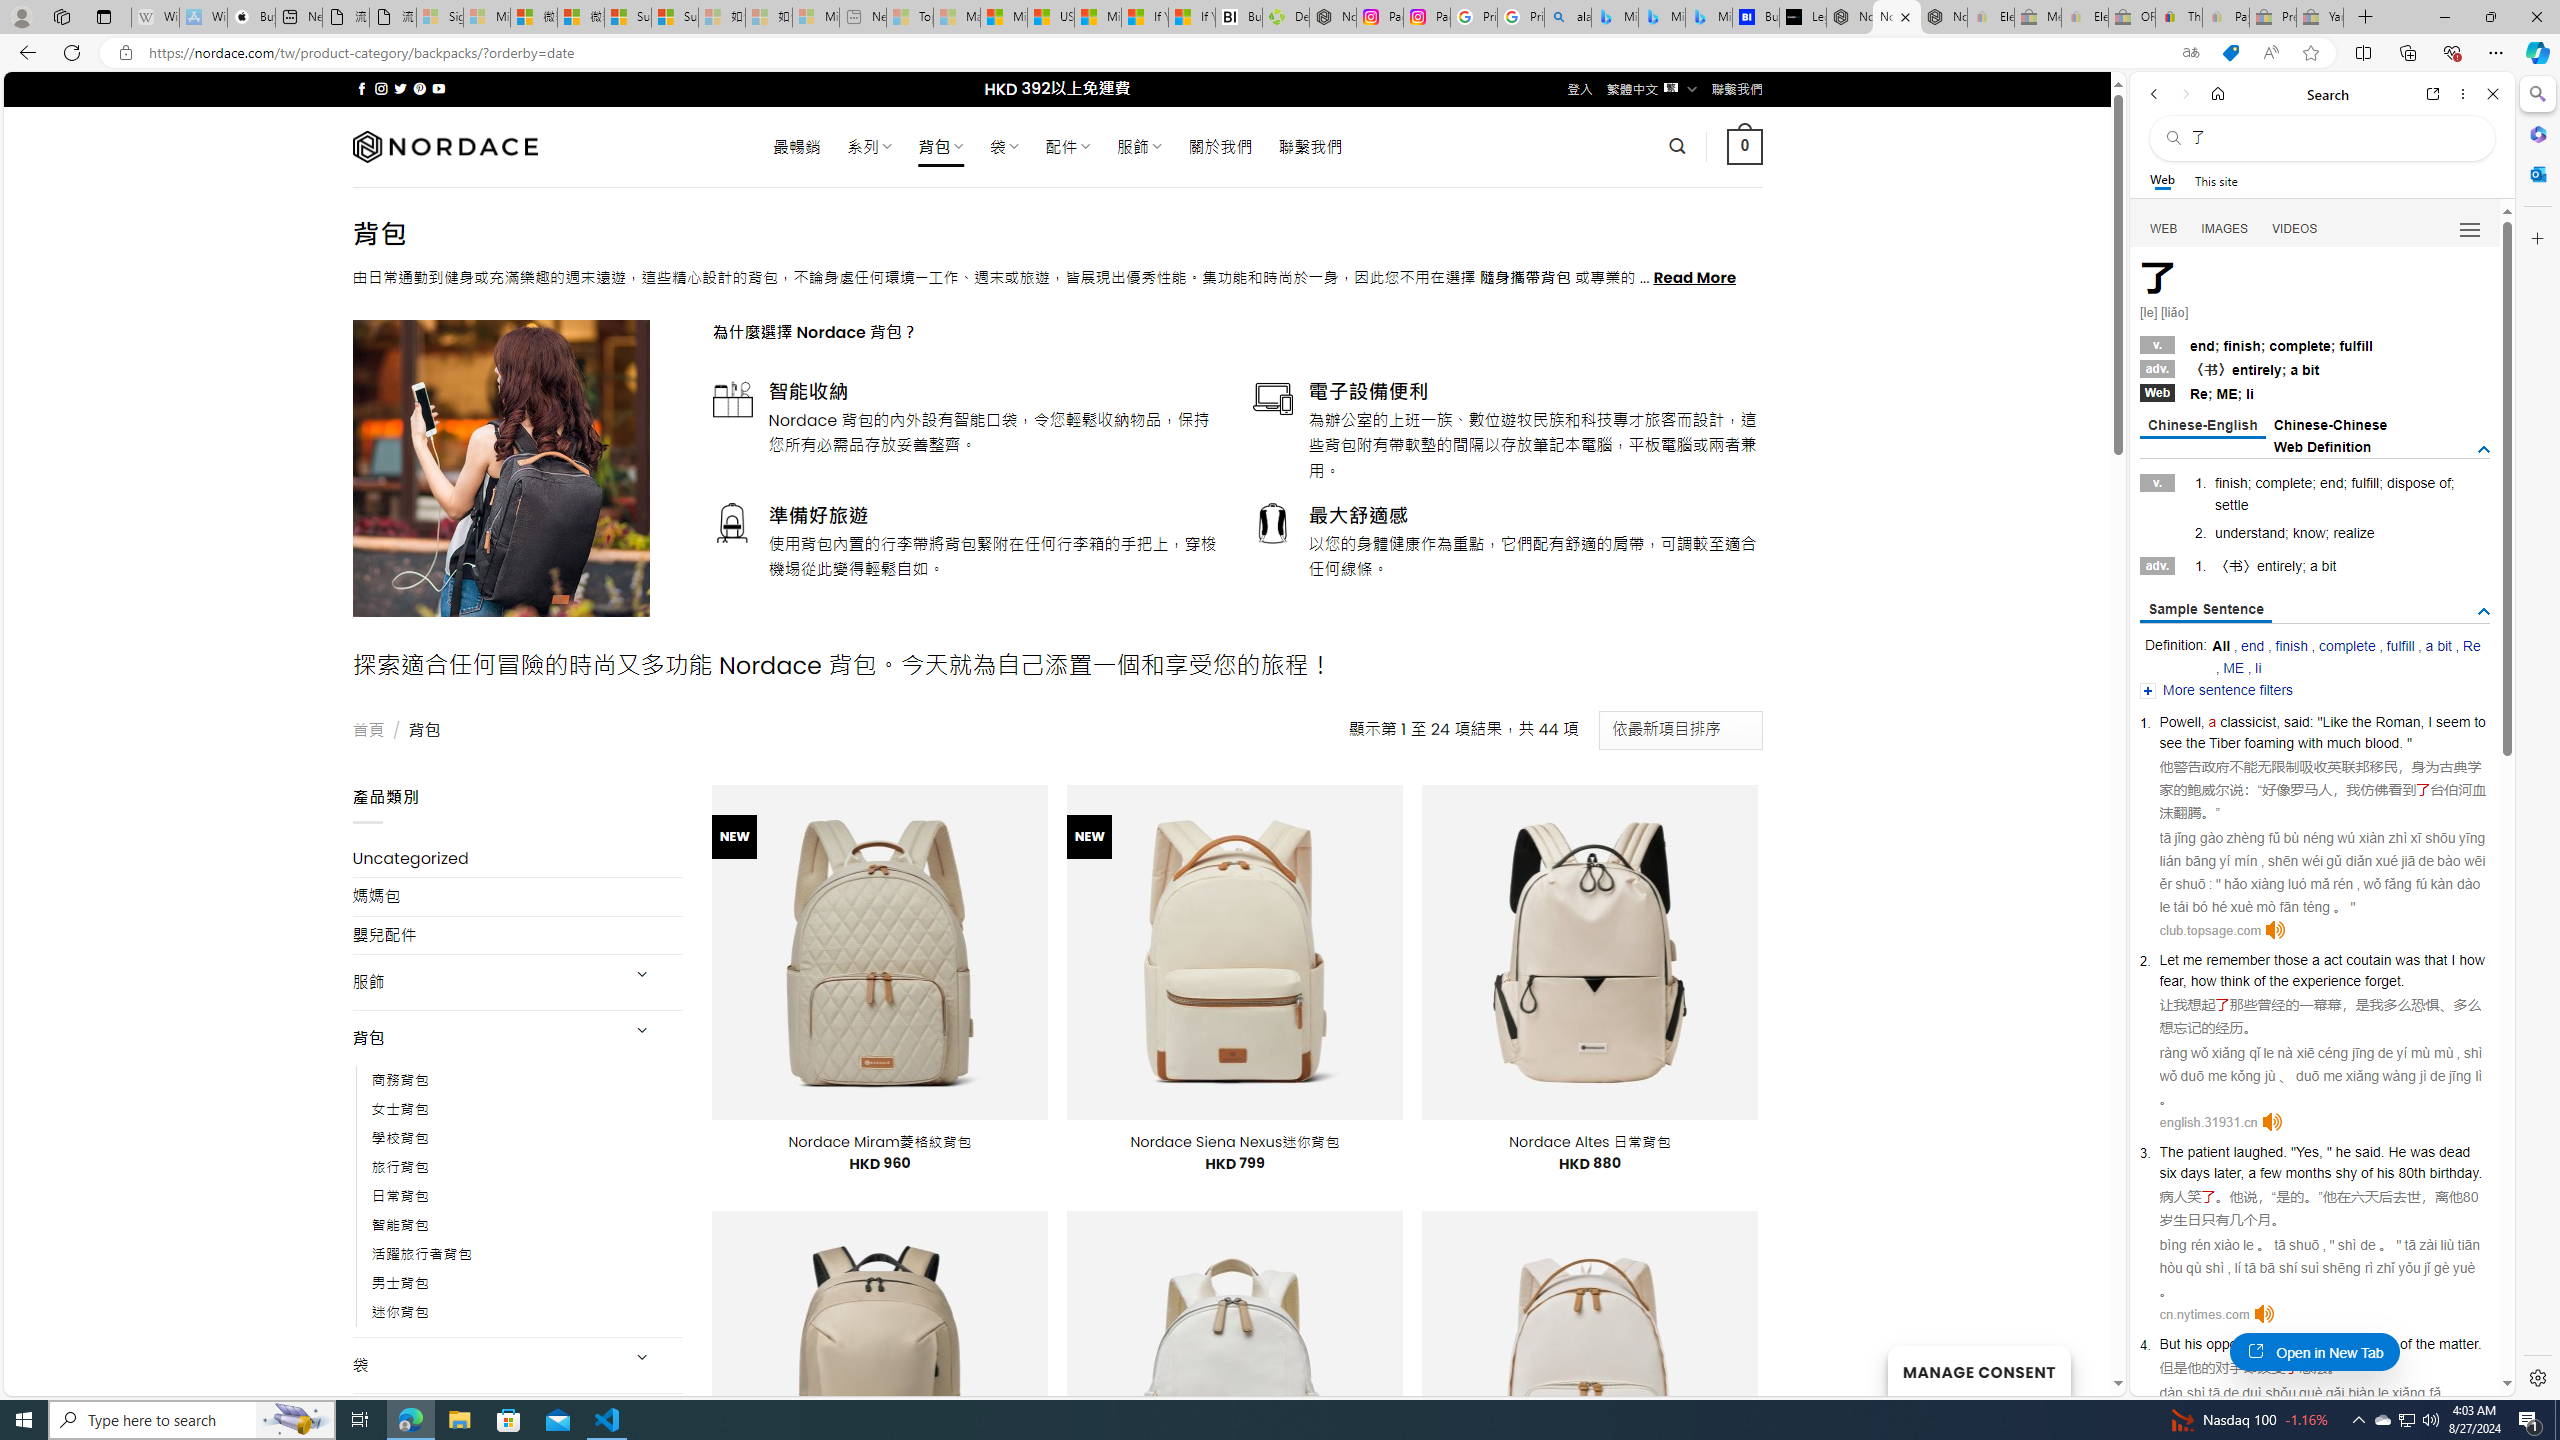 Image resolution: width=2560 pixels, height=1440 pixels. What do you see at coordinates (1614, 17) in the screenshot?
I see `Microsoft Bing Travel - Flights from Hong Kong to Bangkok` at bounding box center [1614, 17].